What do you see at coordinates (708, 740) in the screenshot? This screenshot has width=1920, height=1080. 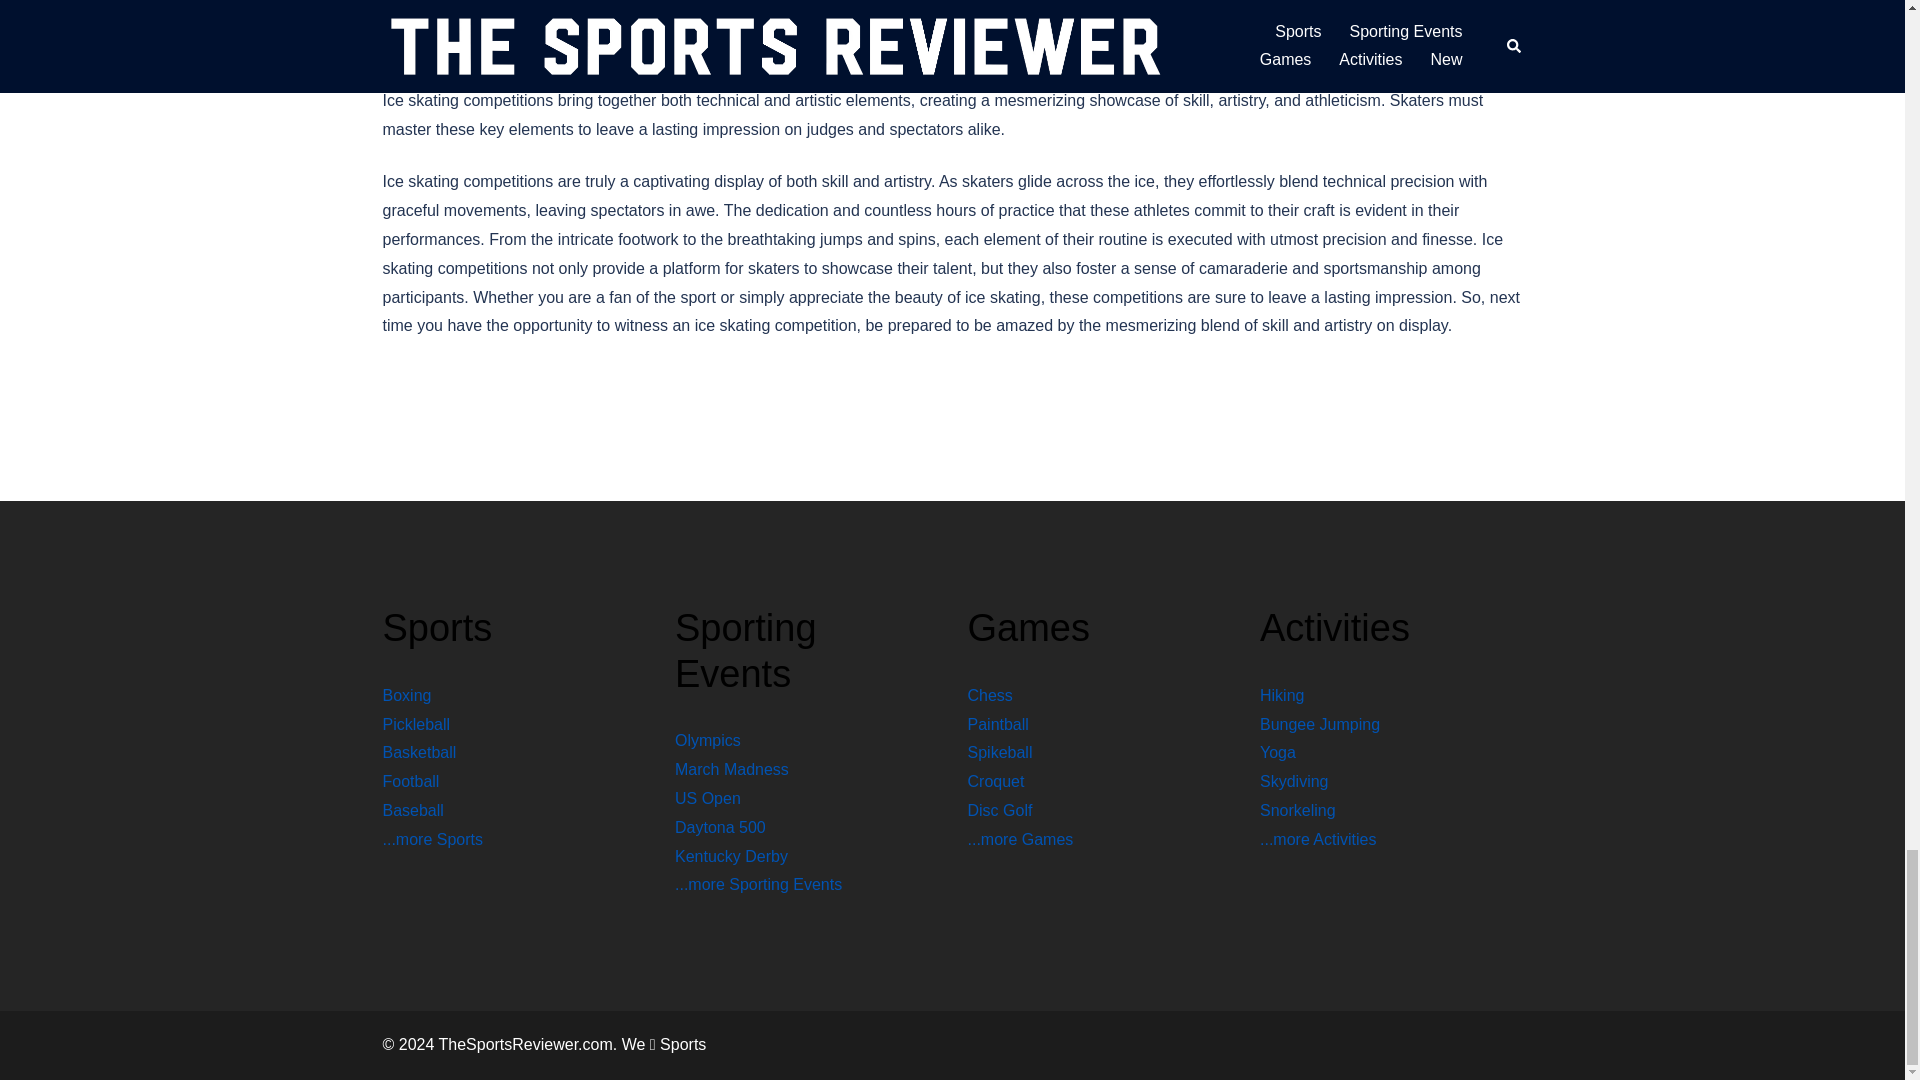 I see `Olympics` at bounding box center [708, 740].